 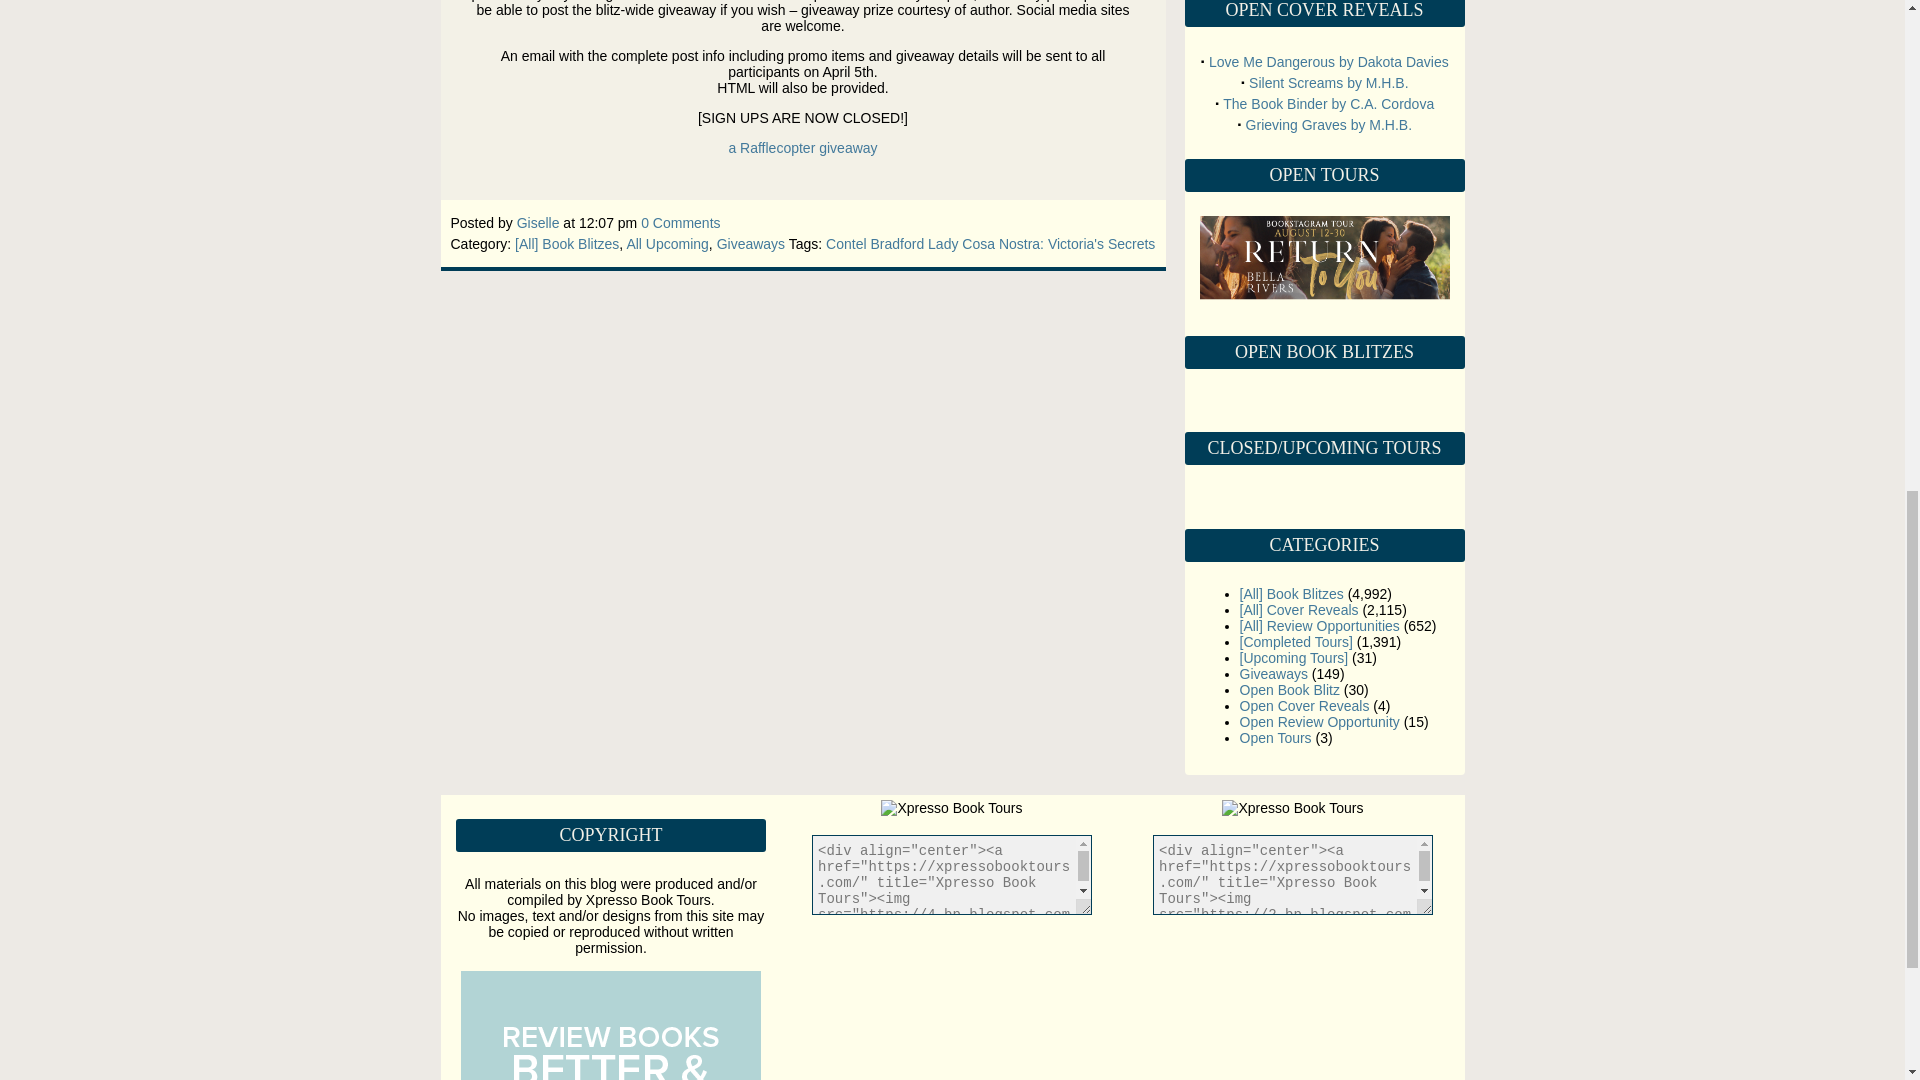 What do you see at coordinates (680, 222) in the screenshot?
I see `0 Comments` at bounding box center [680, 222].